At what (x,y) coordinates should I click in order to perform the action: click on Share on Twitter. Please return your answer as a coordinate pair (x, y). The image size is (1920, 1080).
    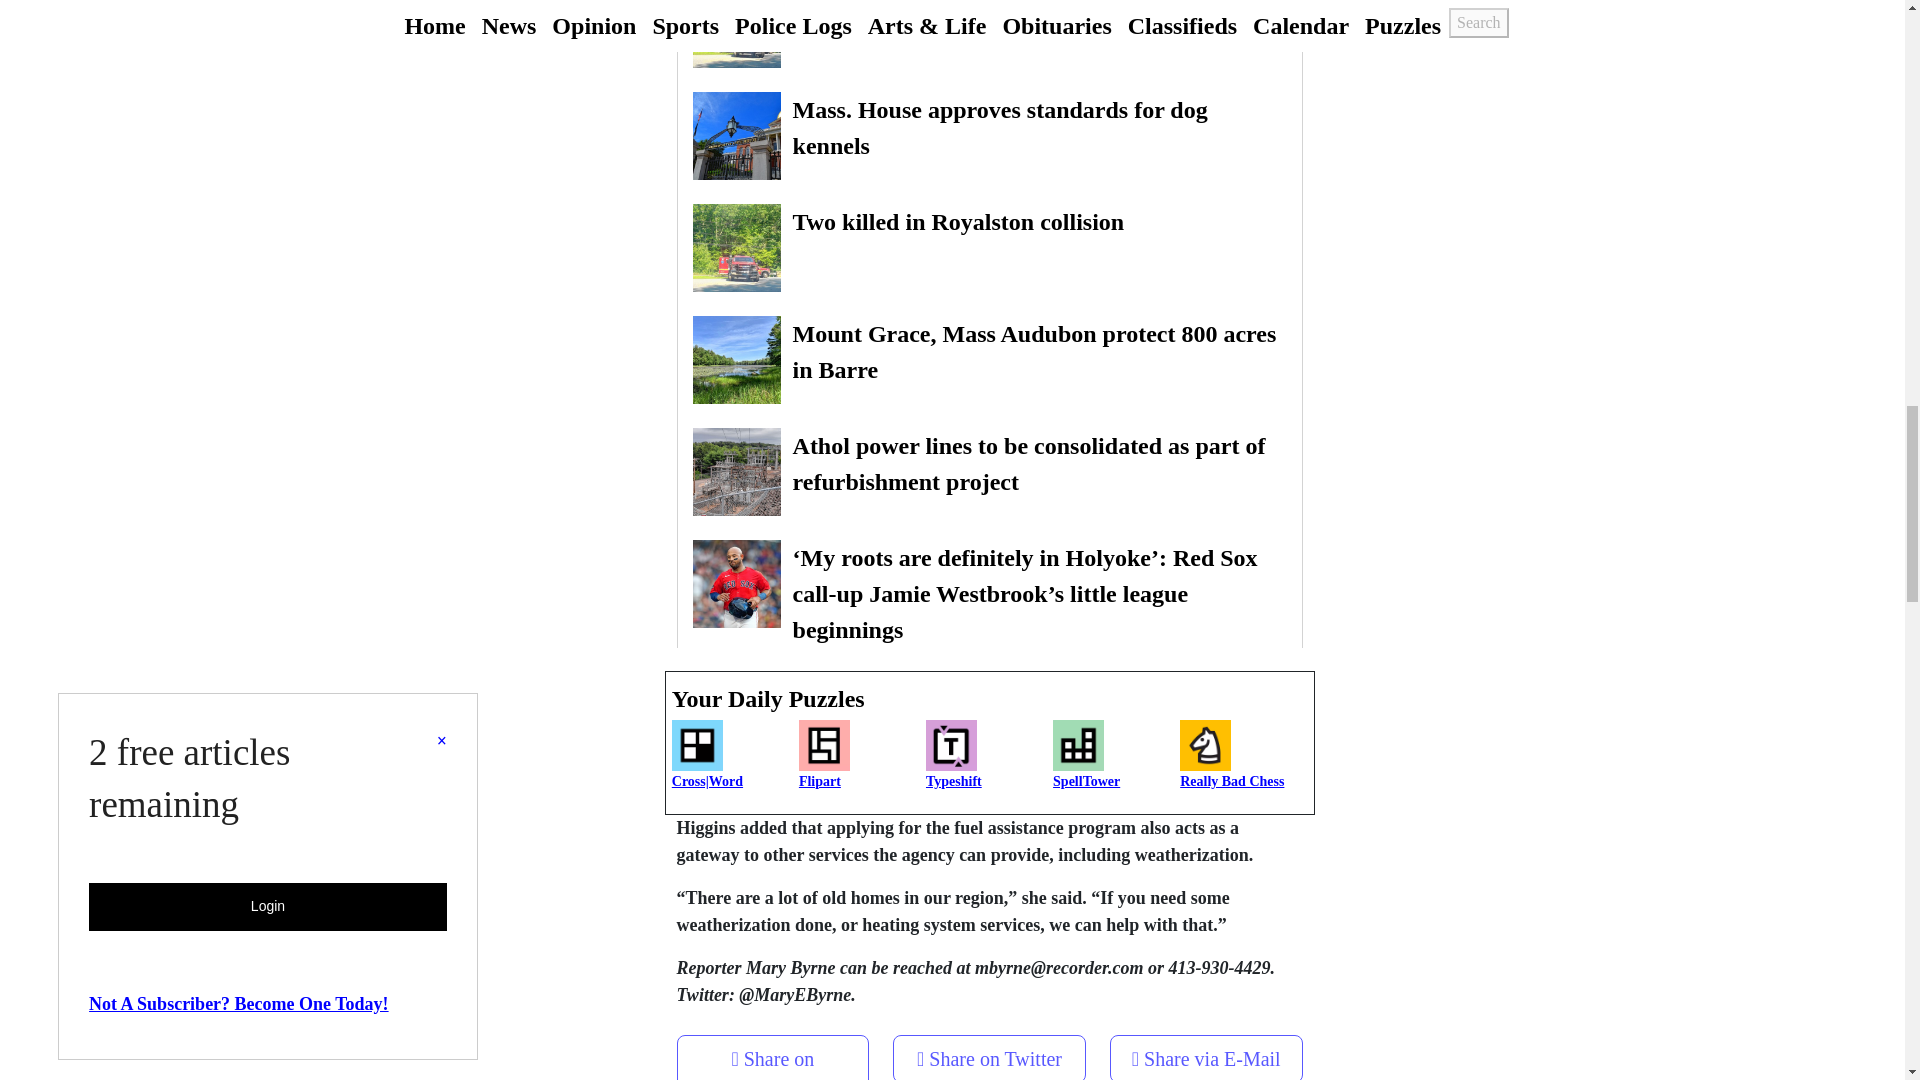
    Looking at the image, I should click on (989, 1052).